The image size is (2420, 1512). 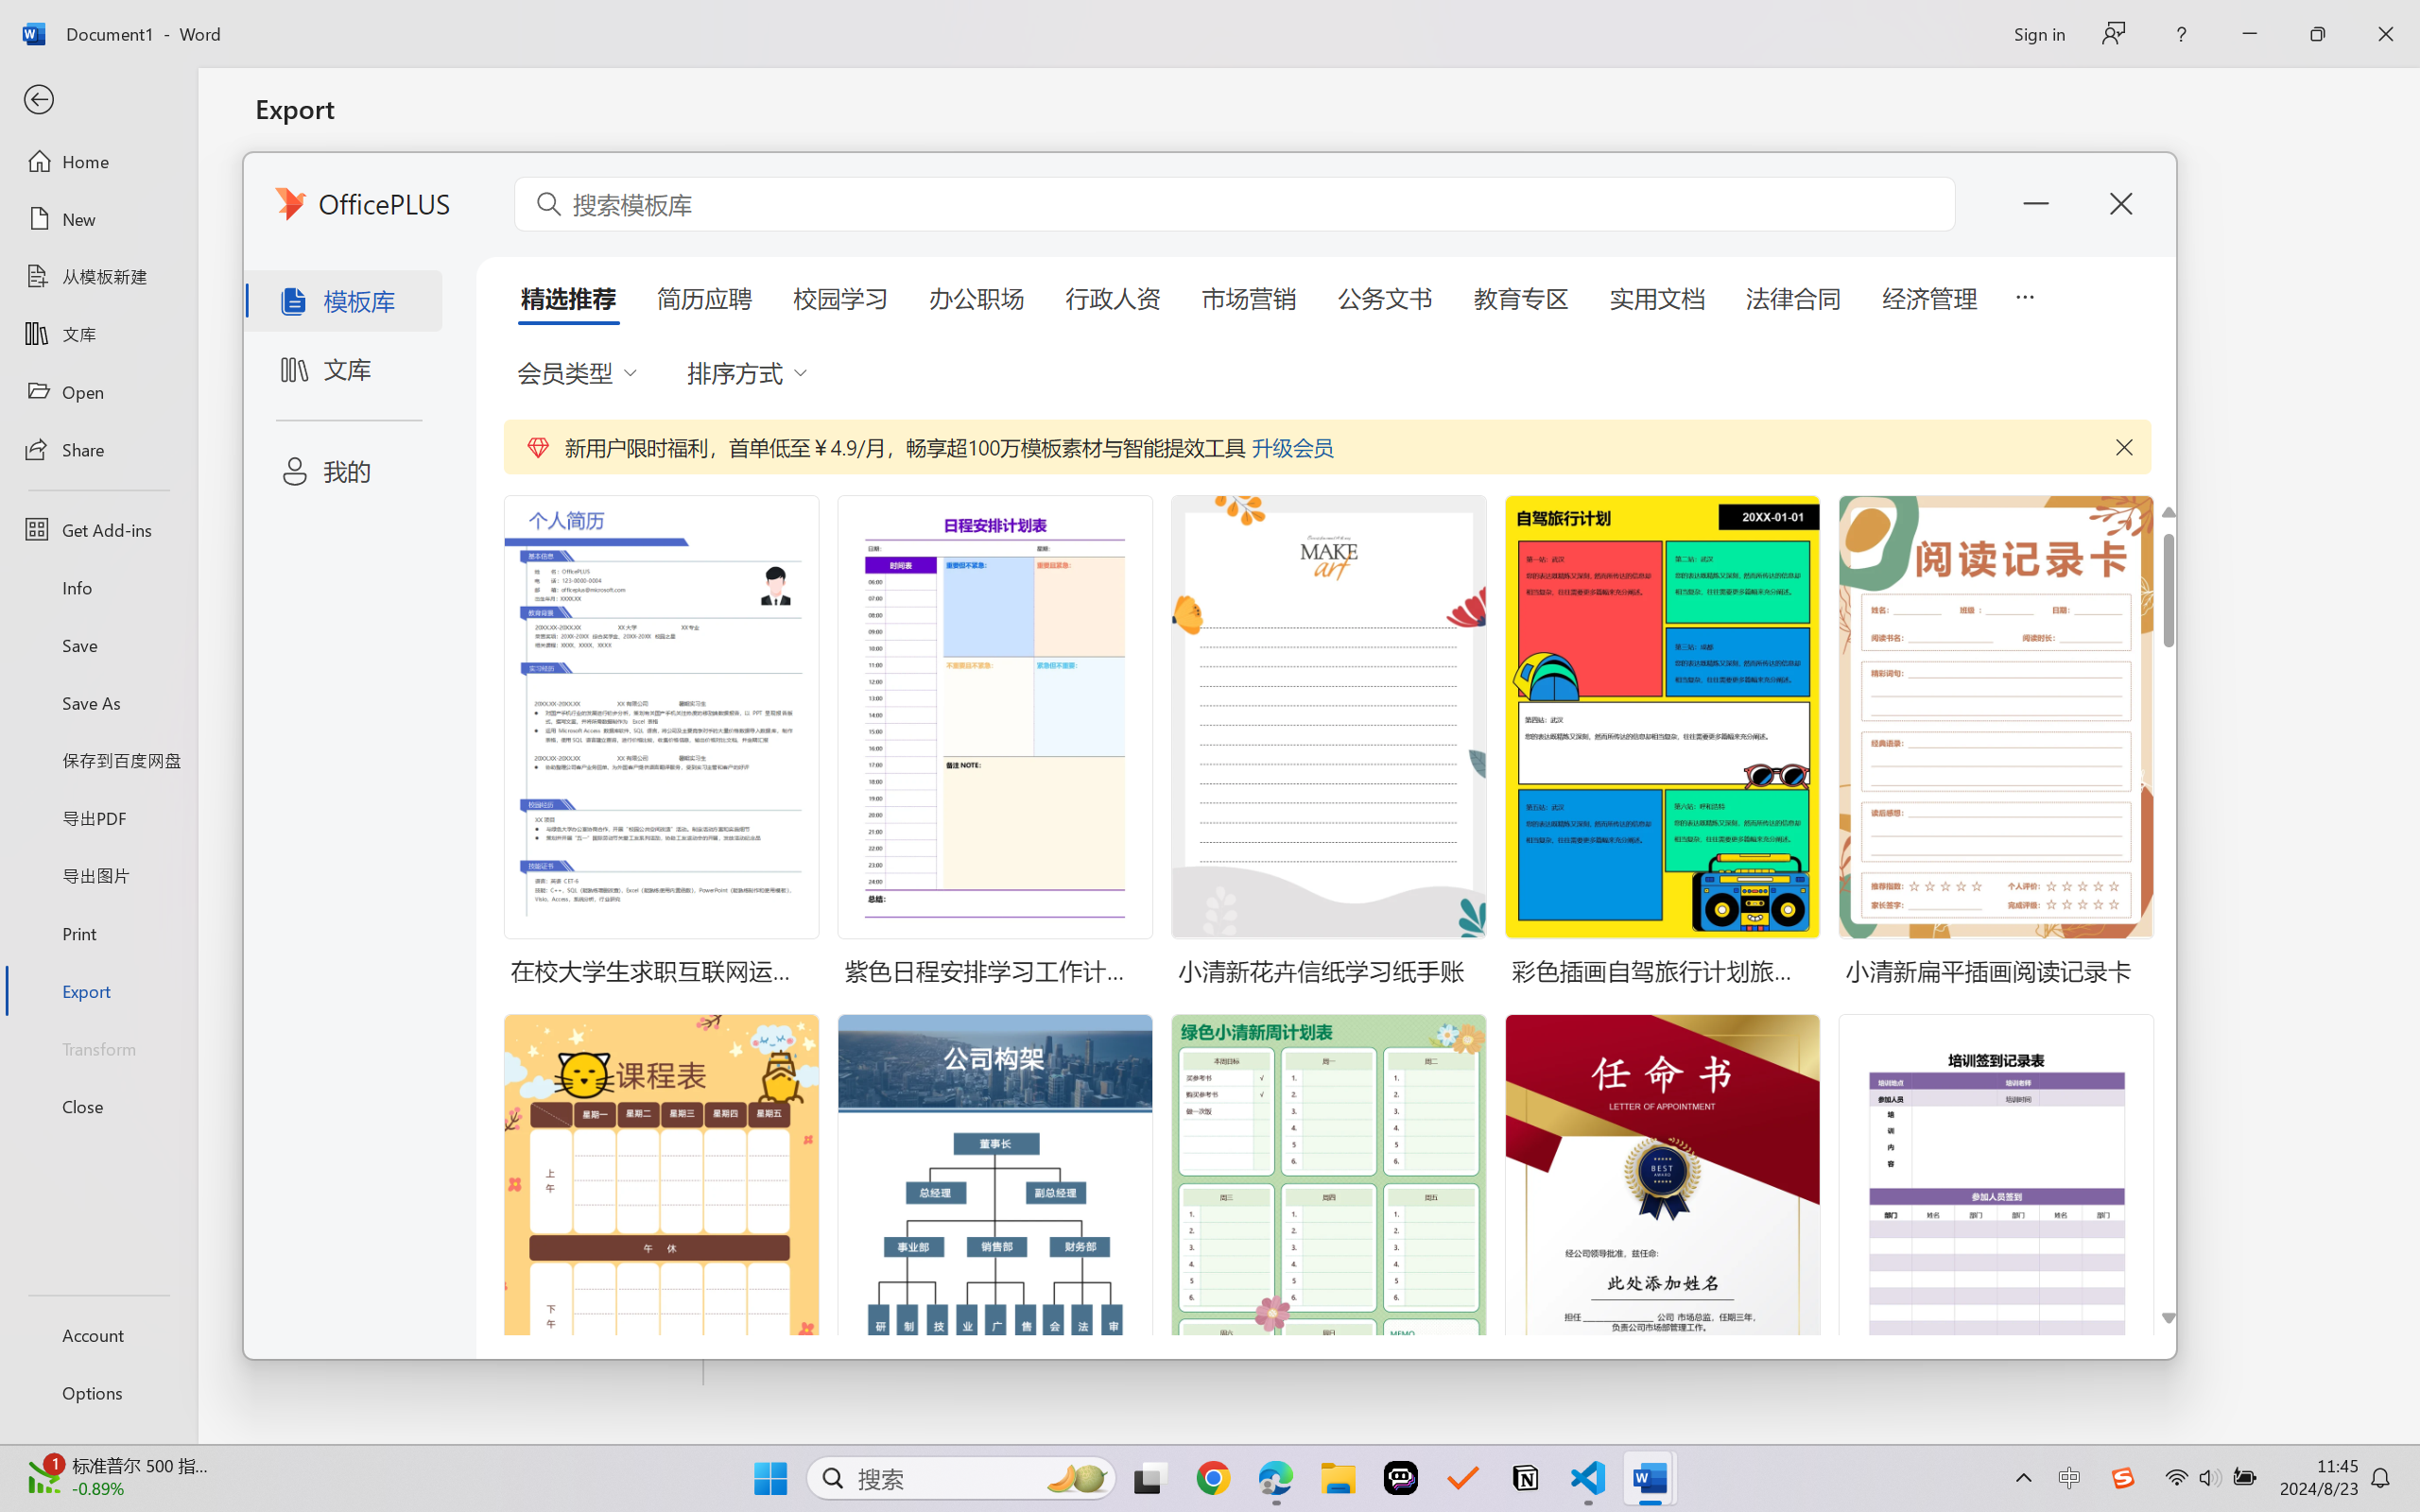 What do you see at coordinates (2038, 33) in the screenshot?
I see `Sign in` at bounding box center [2038, 33].